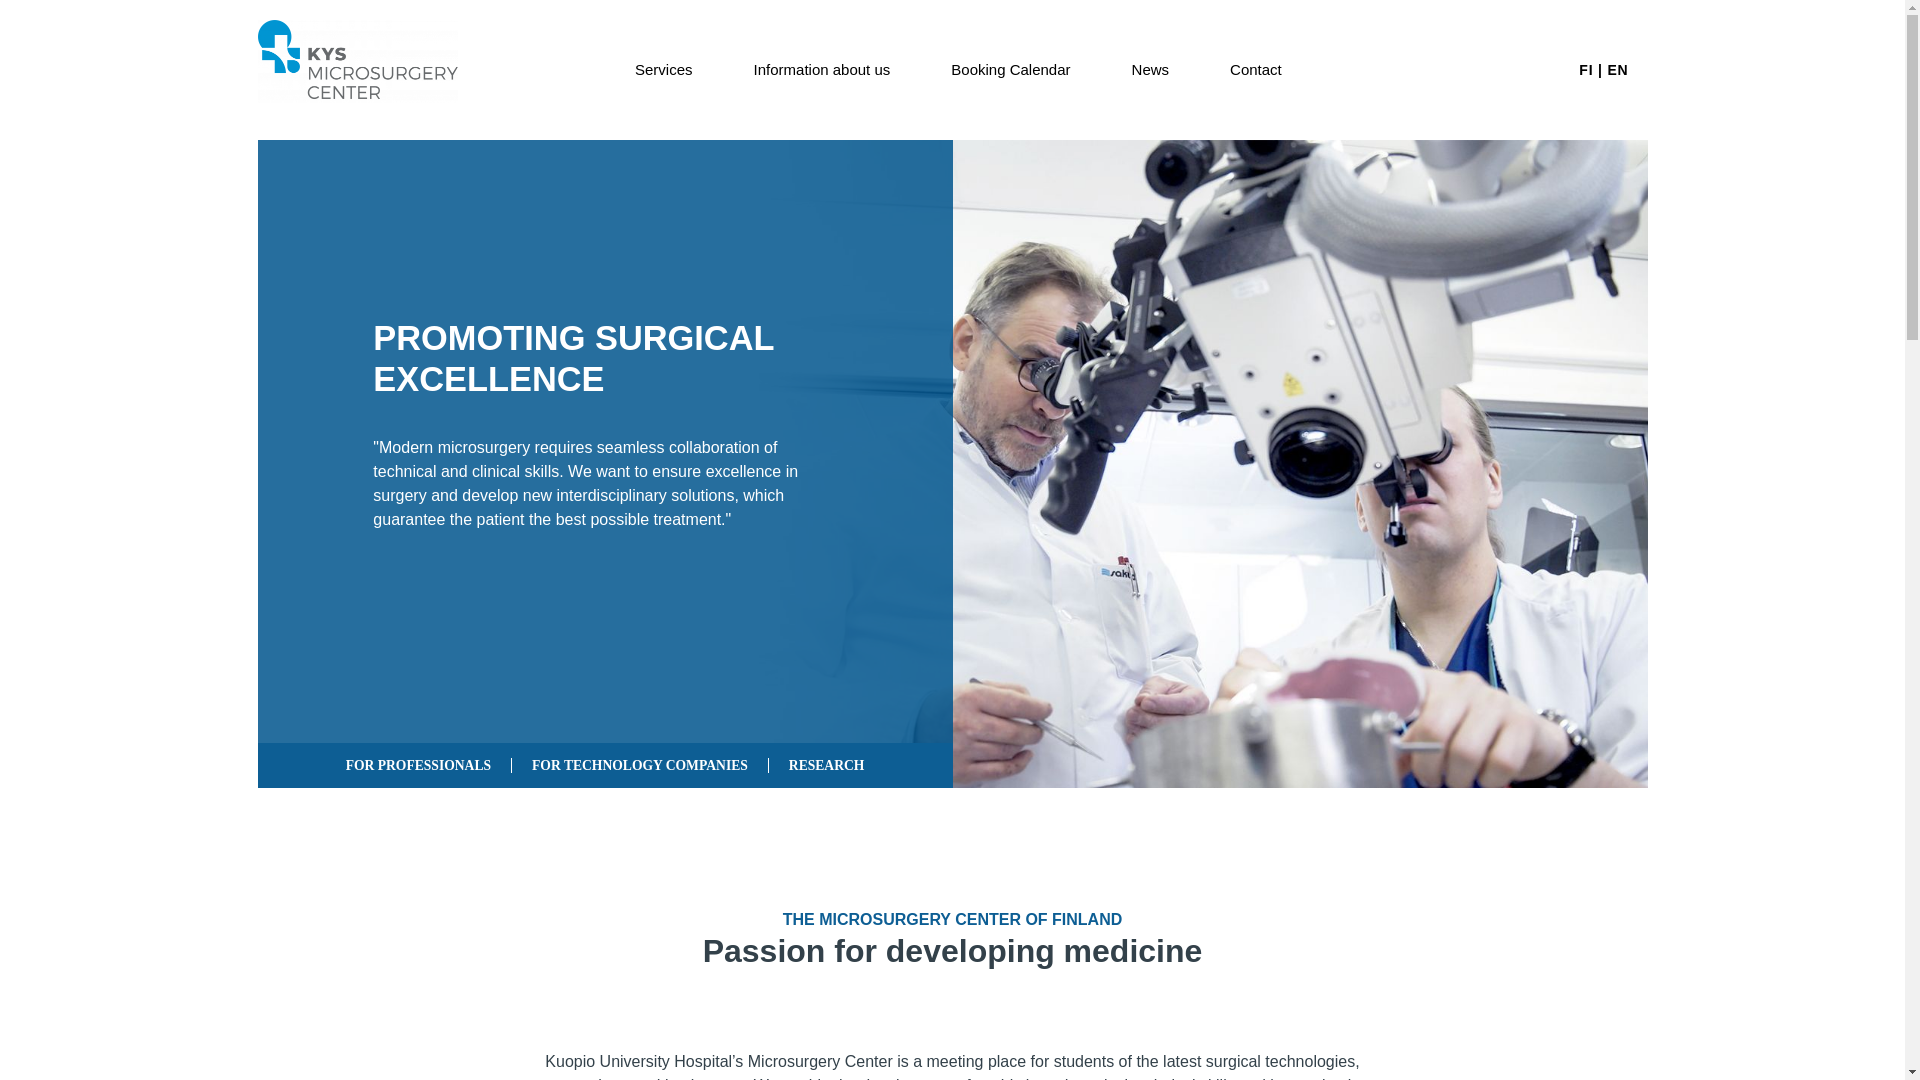 The width and height of the screenshot is (1920, 1080). What do you see at coordinates (1618, 69) in the screenshot?
I see `EN` at bounding box center [1618, 69].